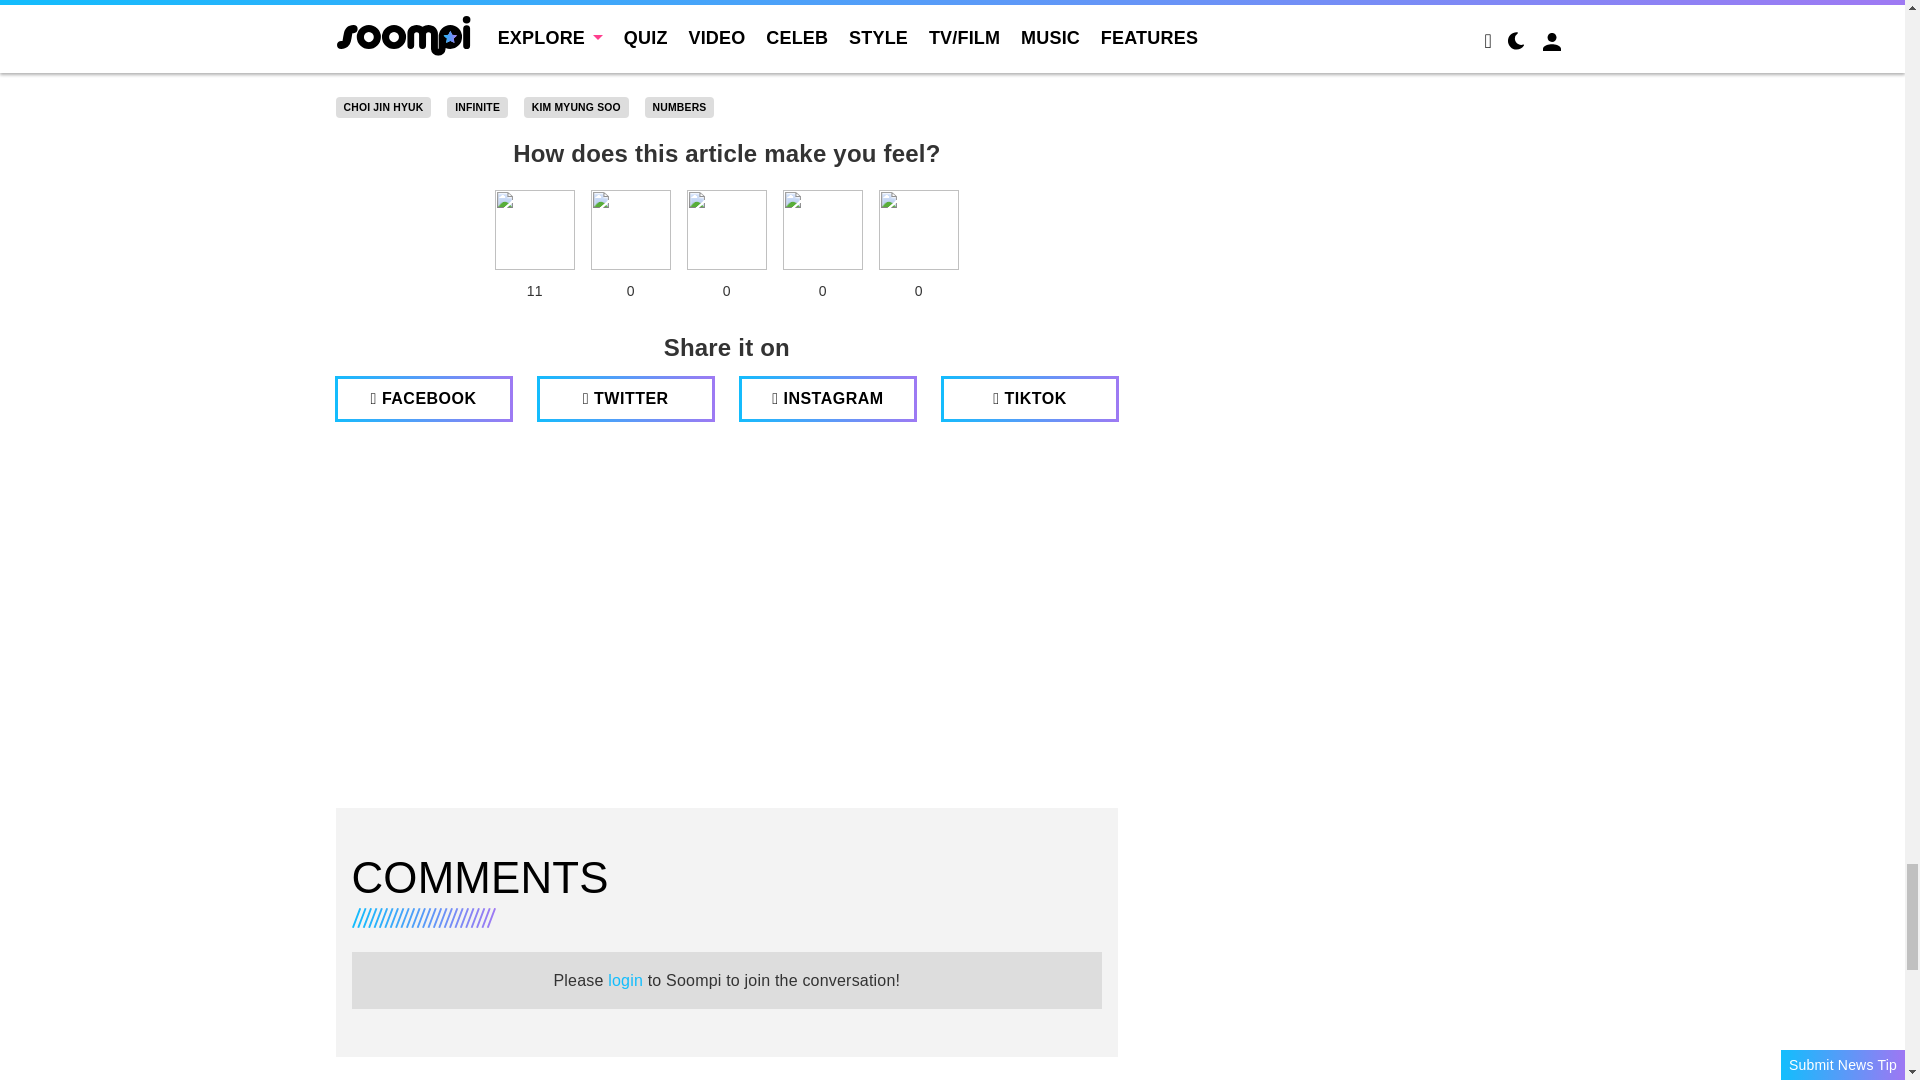 This screenshot has height=1080, width=1920. I want to click on Fire, so click(726, 230).